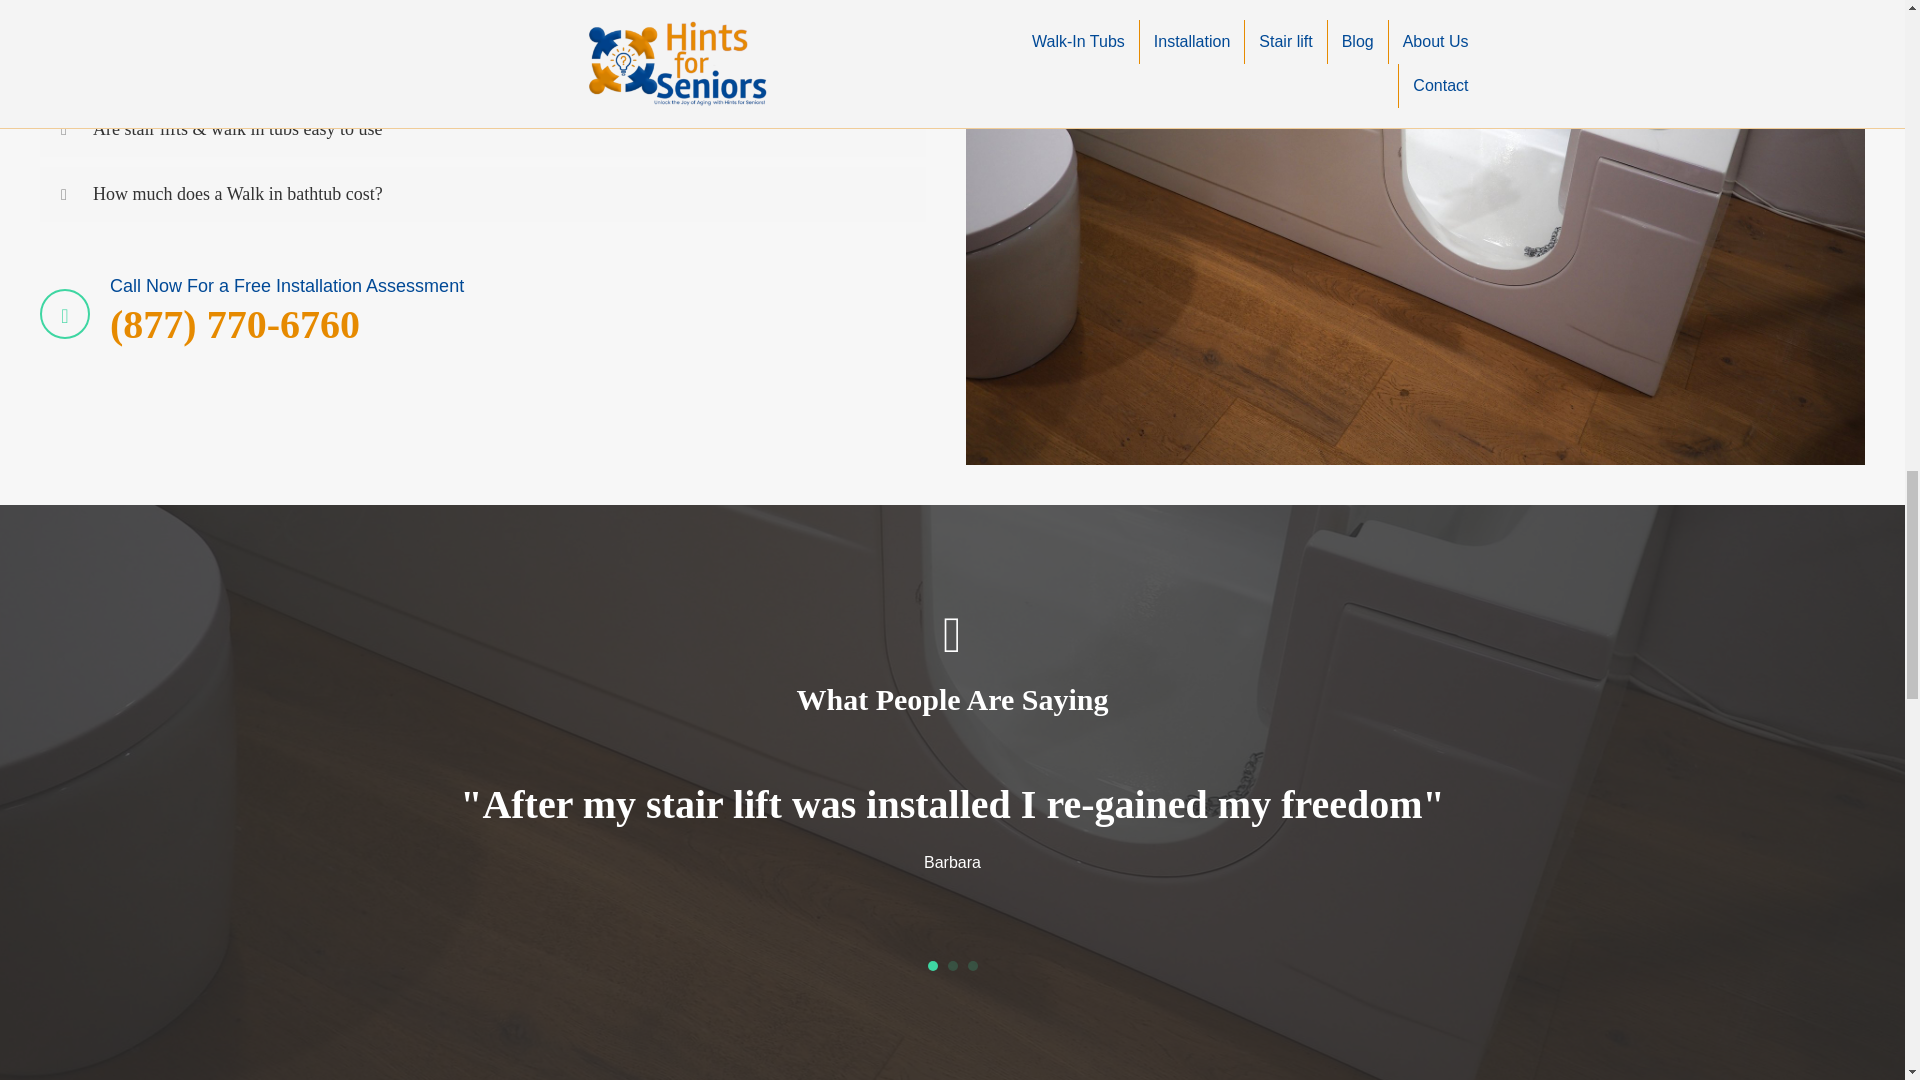 This screenshot has width=1920, height=1080. Describe the element at coordinates (932, 966) in the screenshot. I see `1` at that location.